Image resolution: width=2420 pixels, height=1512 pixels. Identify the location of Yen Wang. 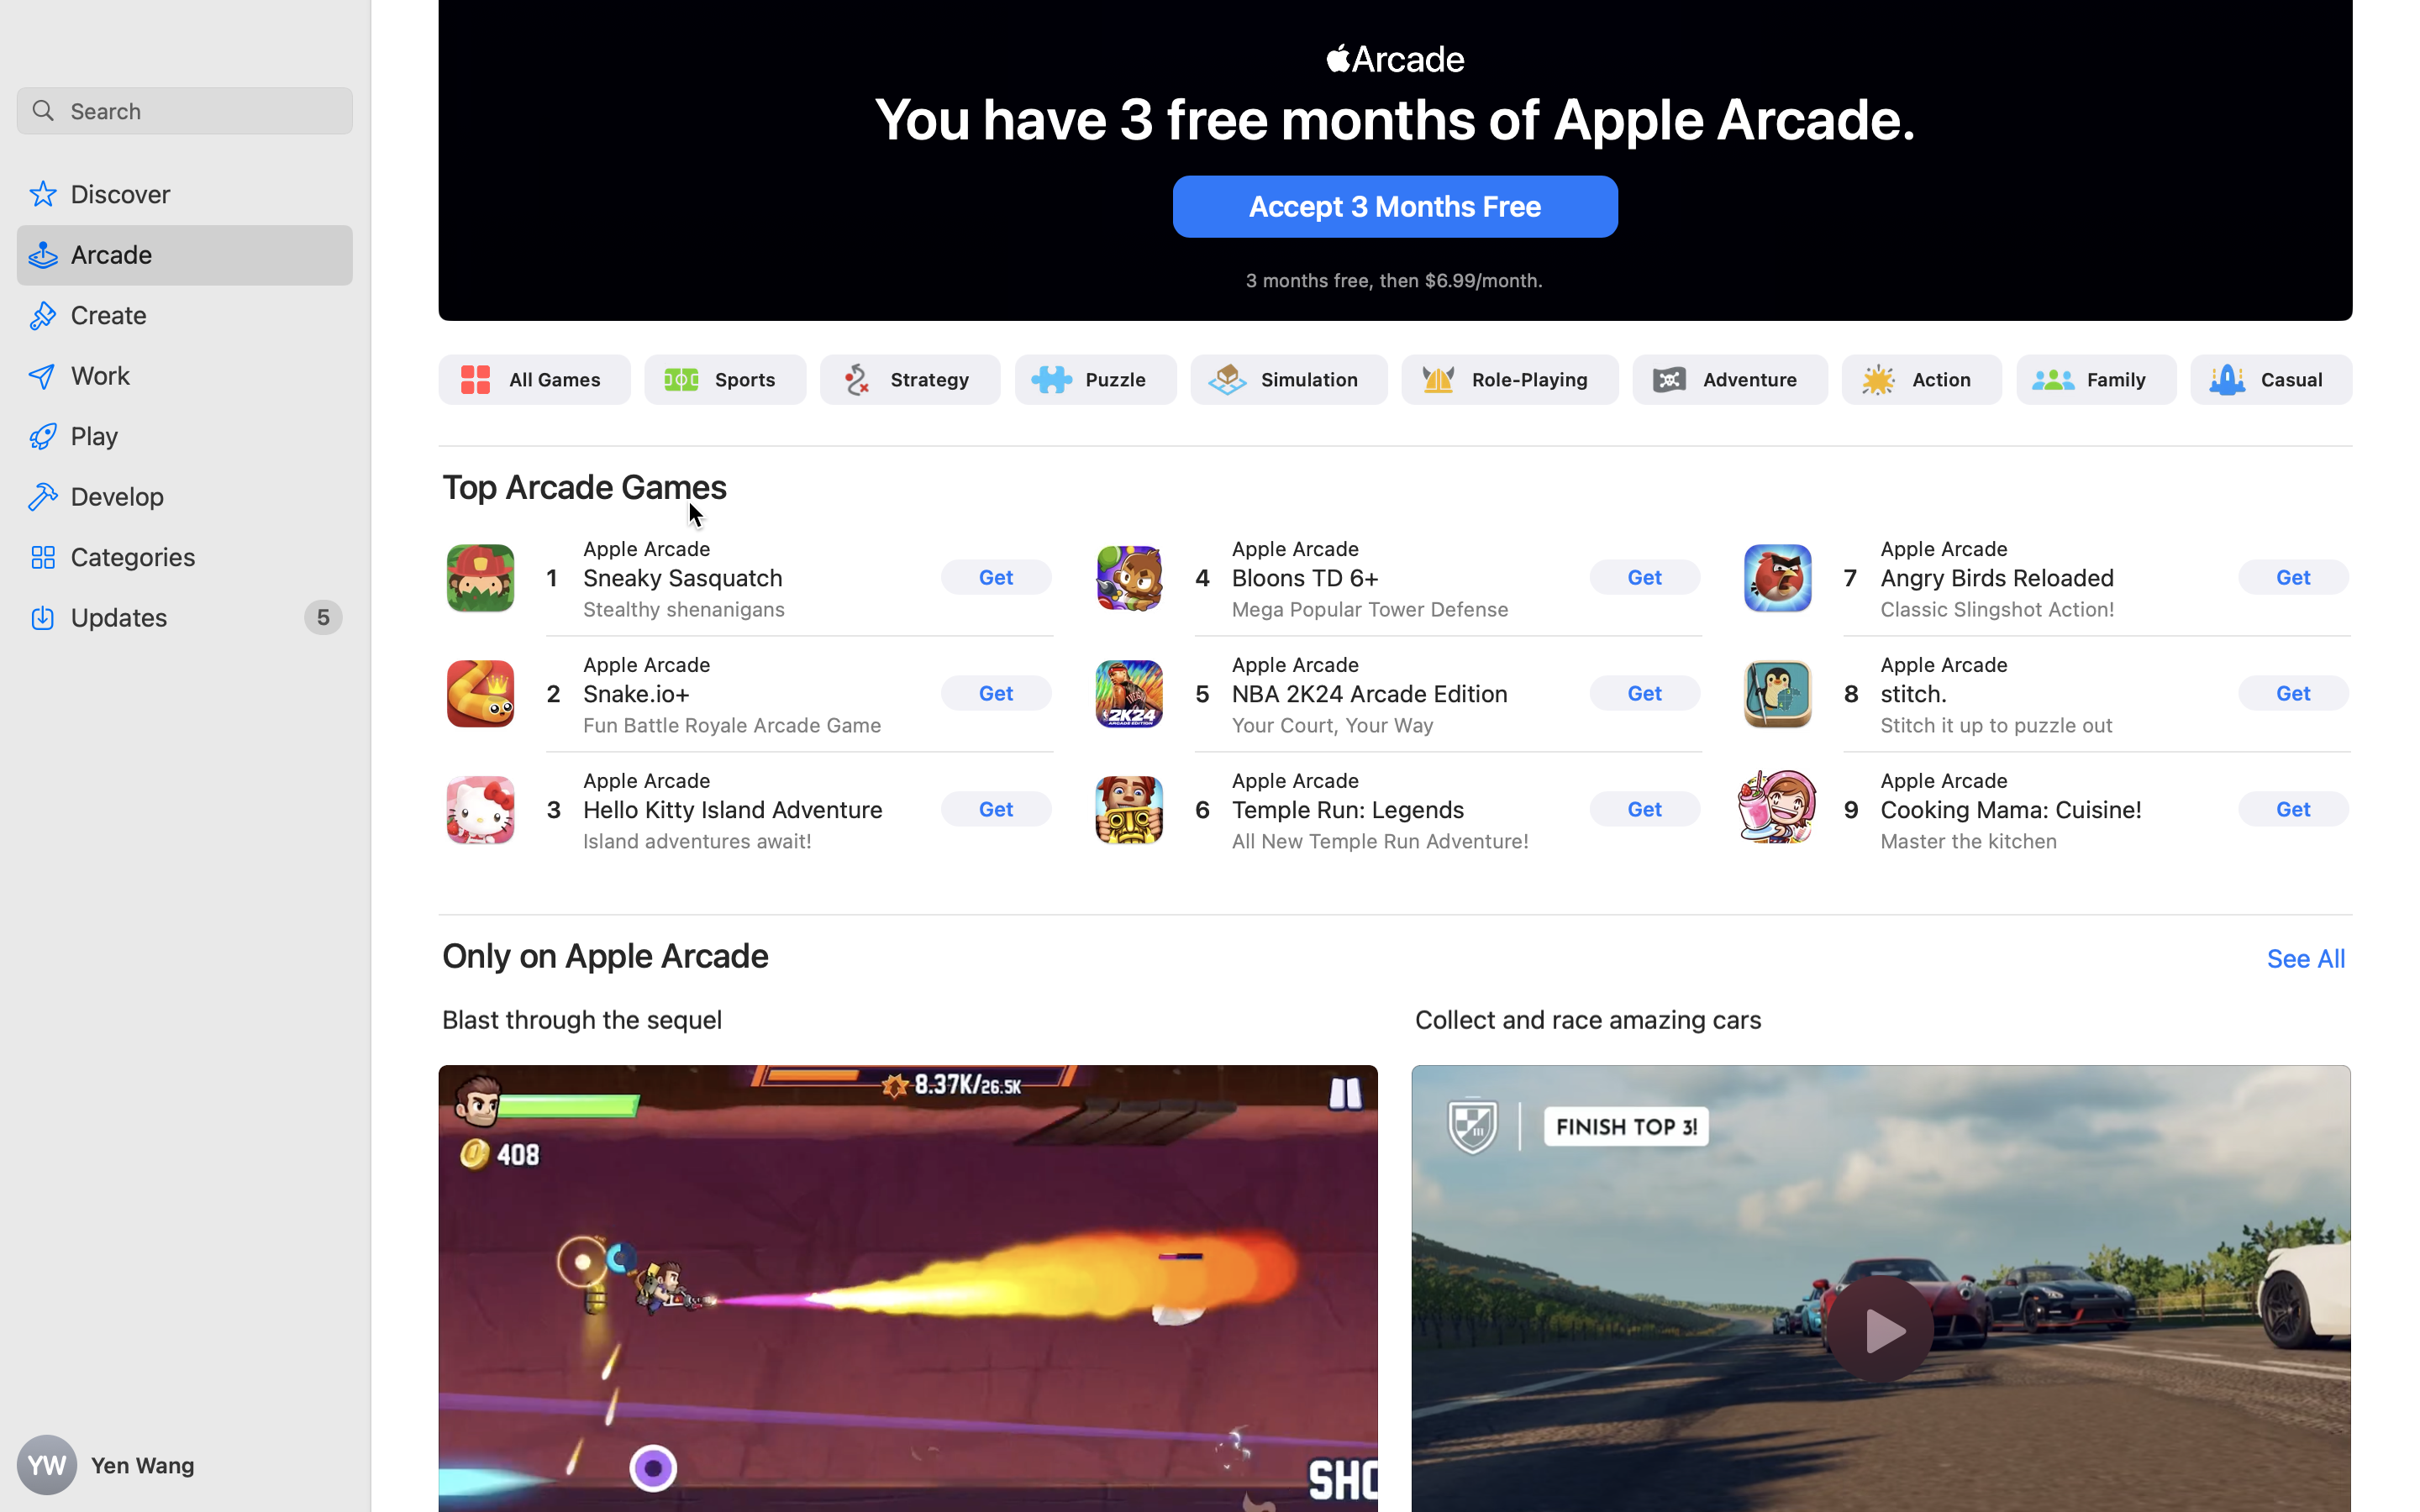
(185, 1465).